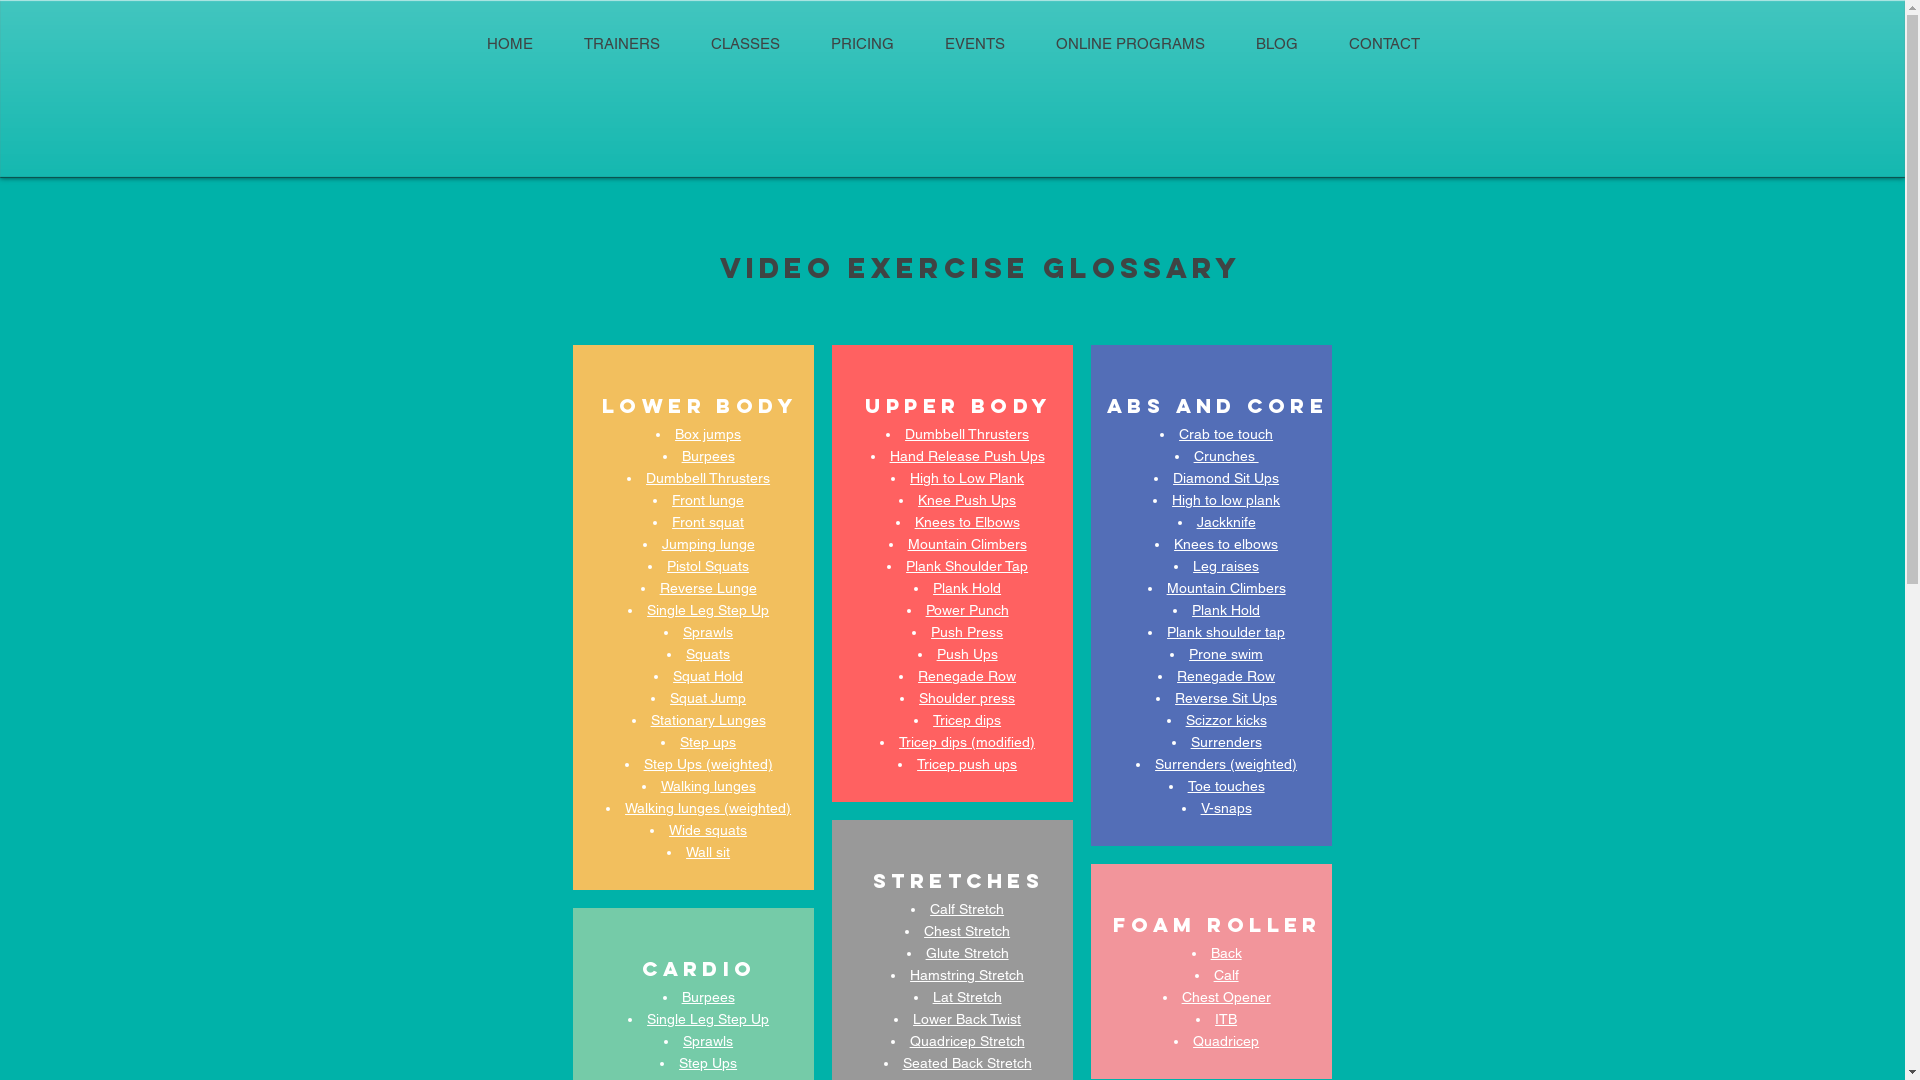  Describe the element at coordinates (966, 631) in the screenshot. I see `Push Press` at that location.